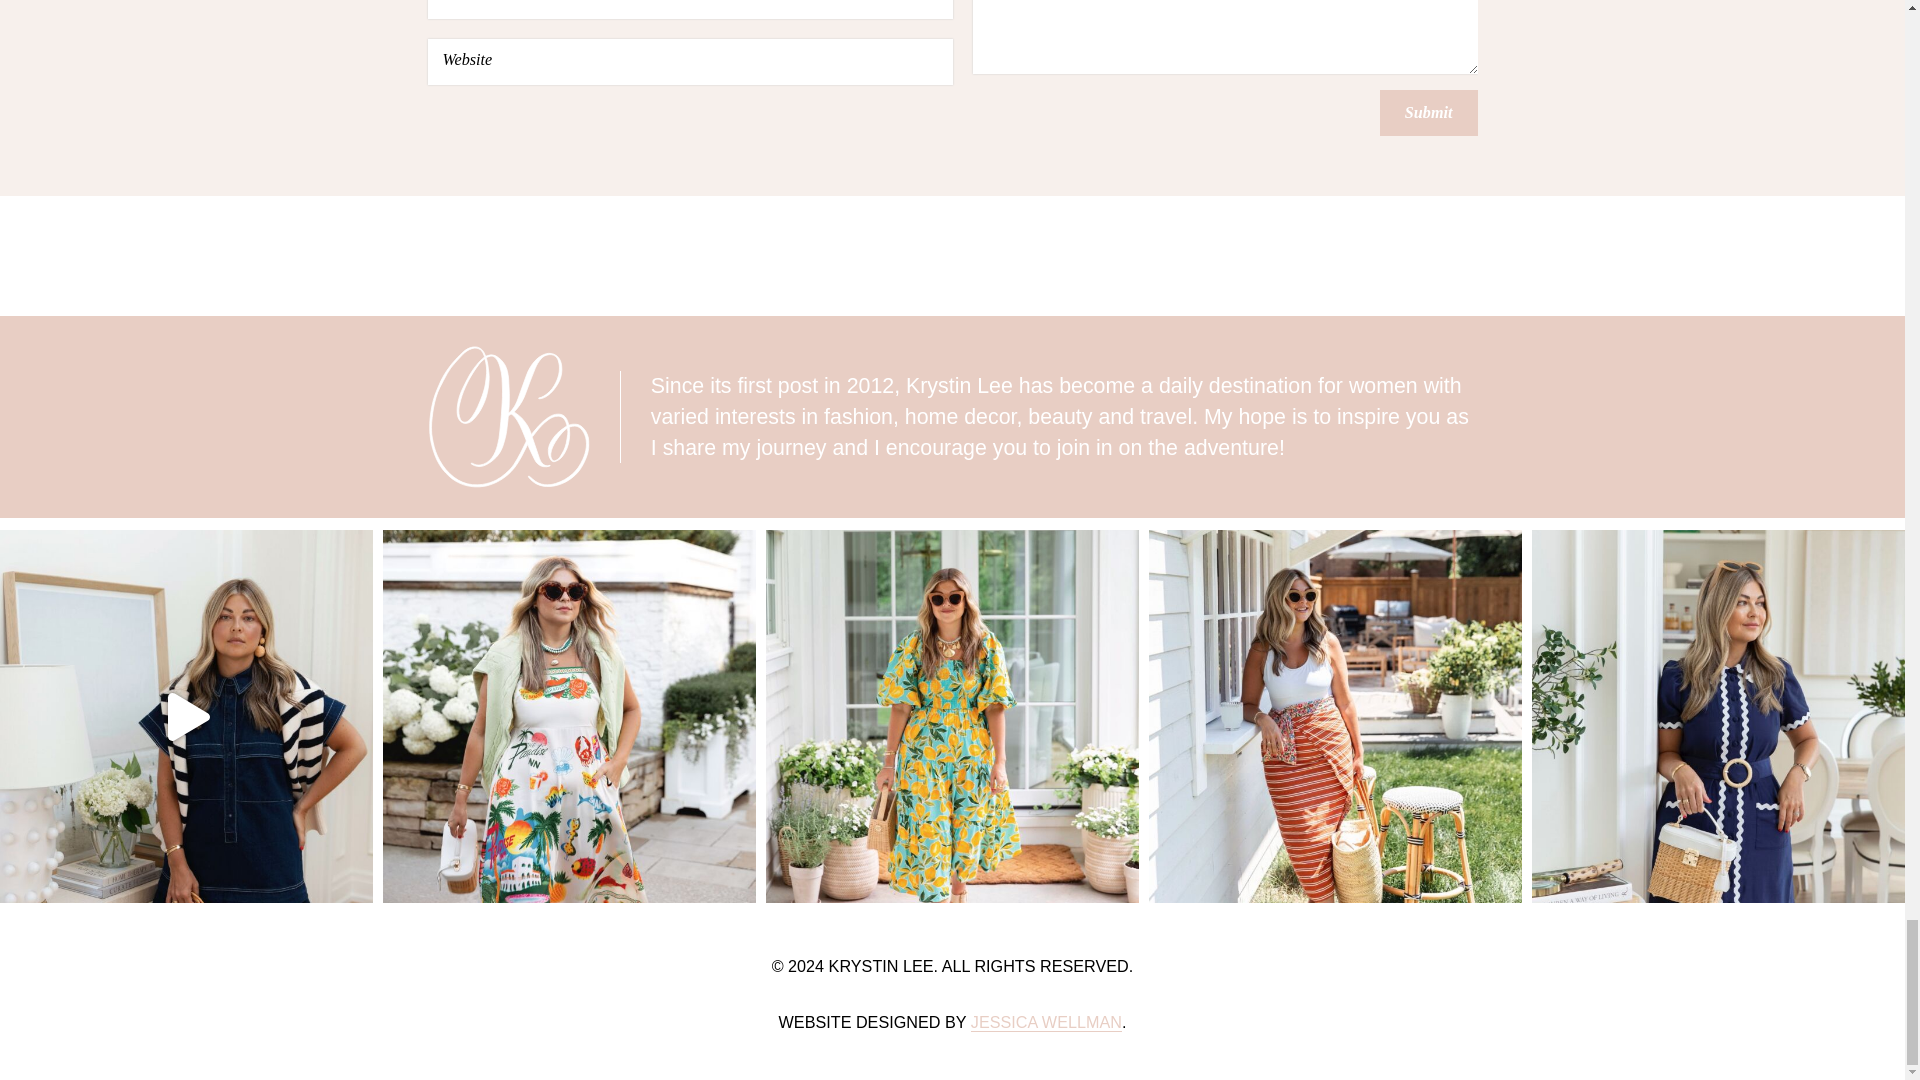  What do you see at coordinates (1429, 112) in the screenshot?
I see `Submit` at bounding box center [1429, 112].